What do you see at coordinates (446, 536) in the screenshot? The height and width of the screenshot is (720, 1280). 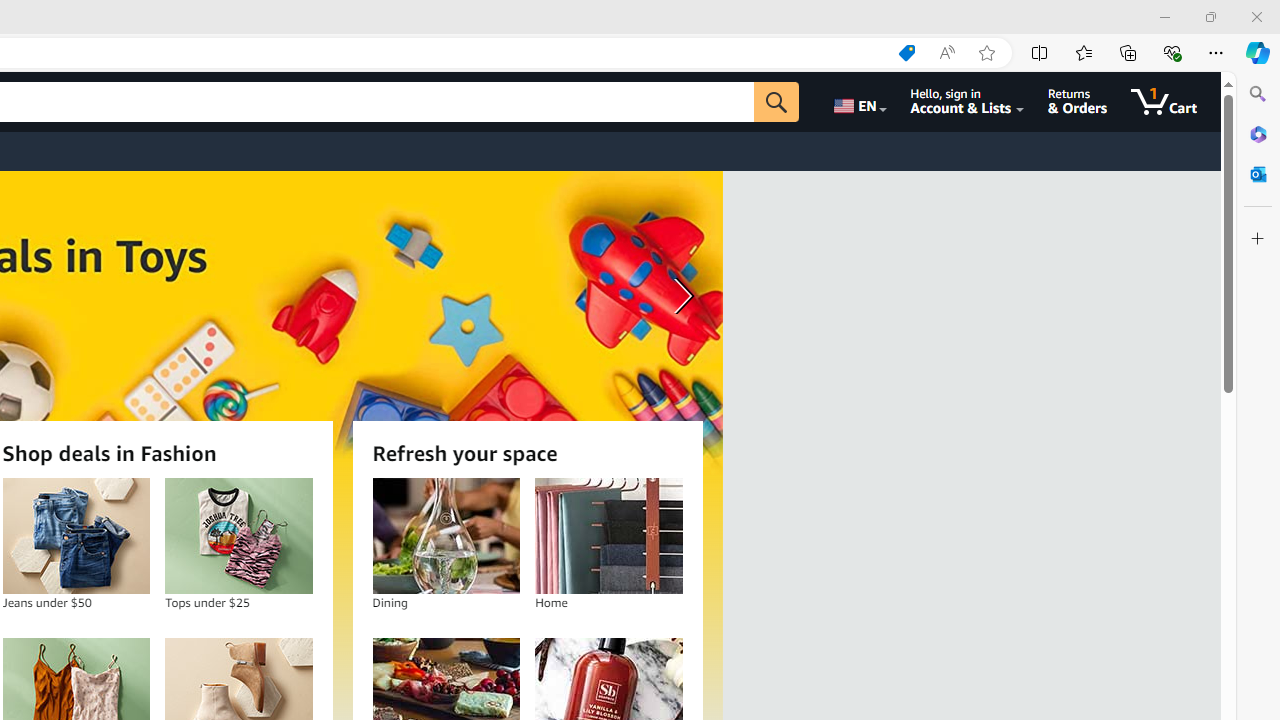 I see `Dining` at bounding box center [446, 536].